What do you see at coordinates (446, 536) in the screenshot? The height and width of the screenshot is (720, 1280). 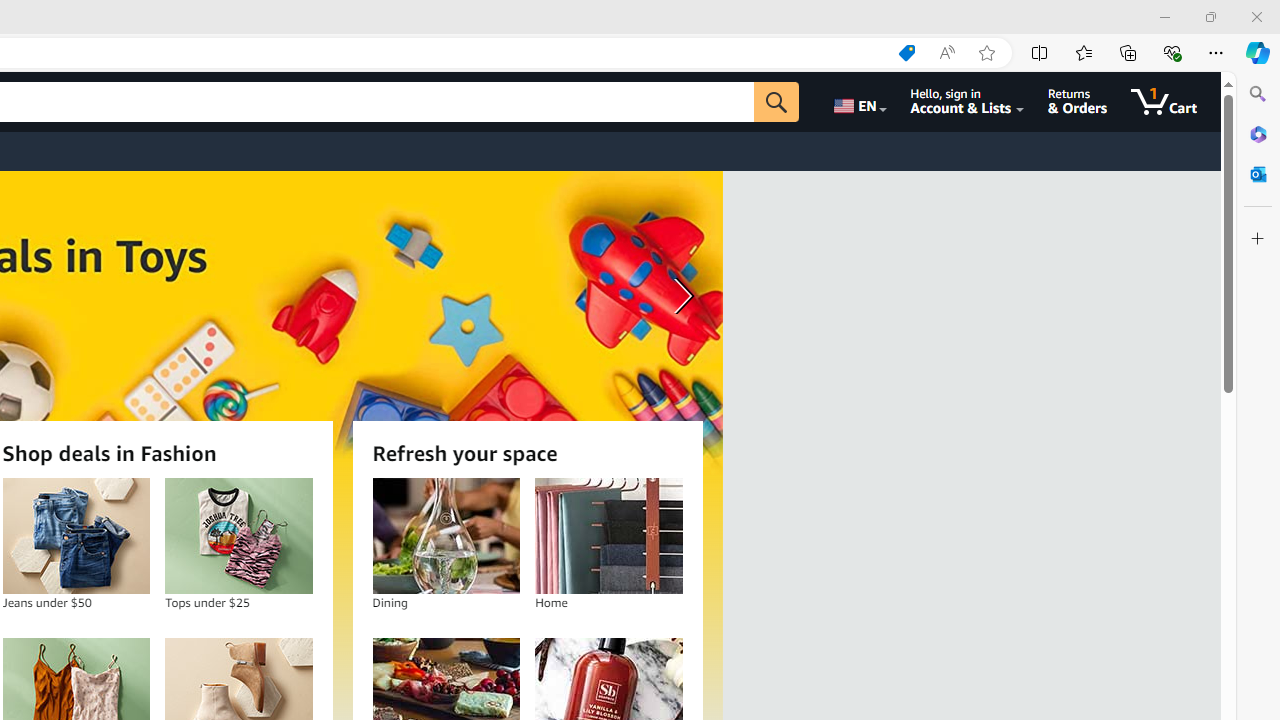 I see `Dining` at bounding box center [446, 536].